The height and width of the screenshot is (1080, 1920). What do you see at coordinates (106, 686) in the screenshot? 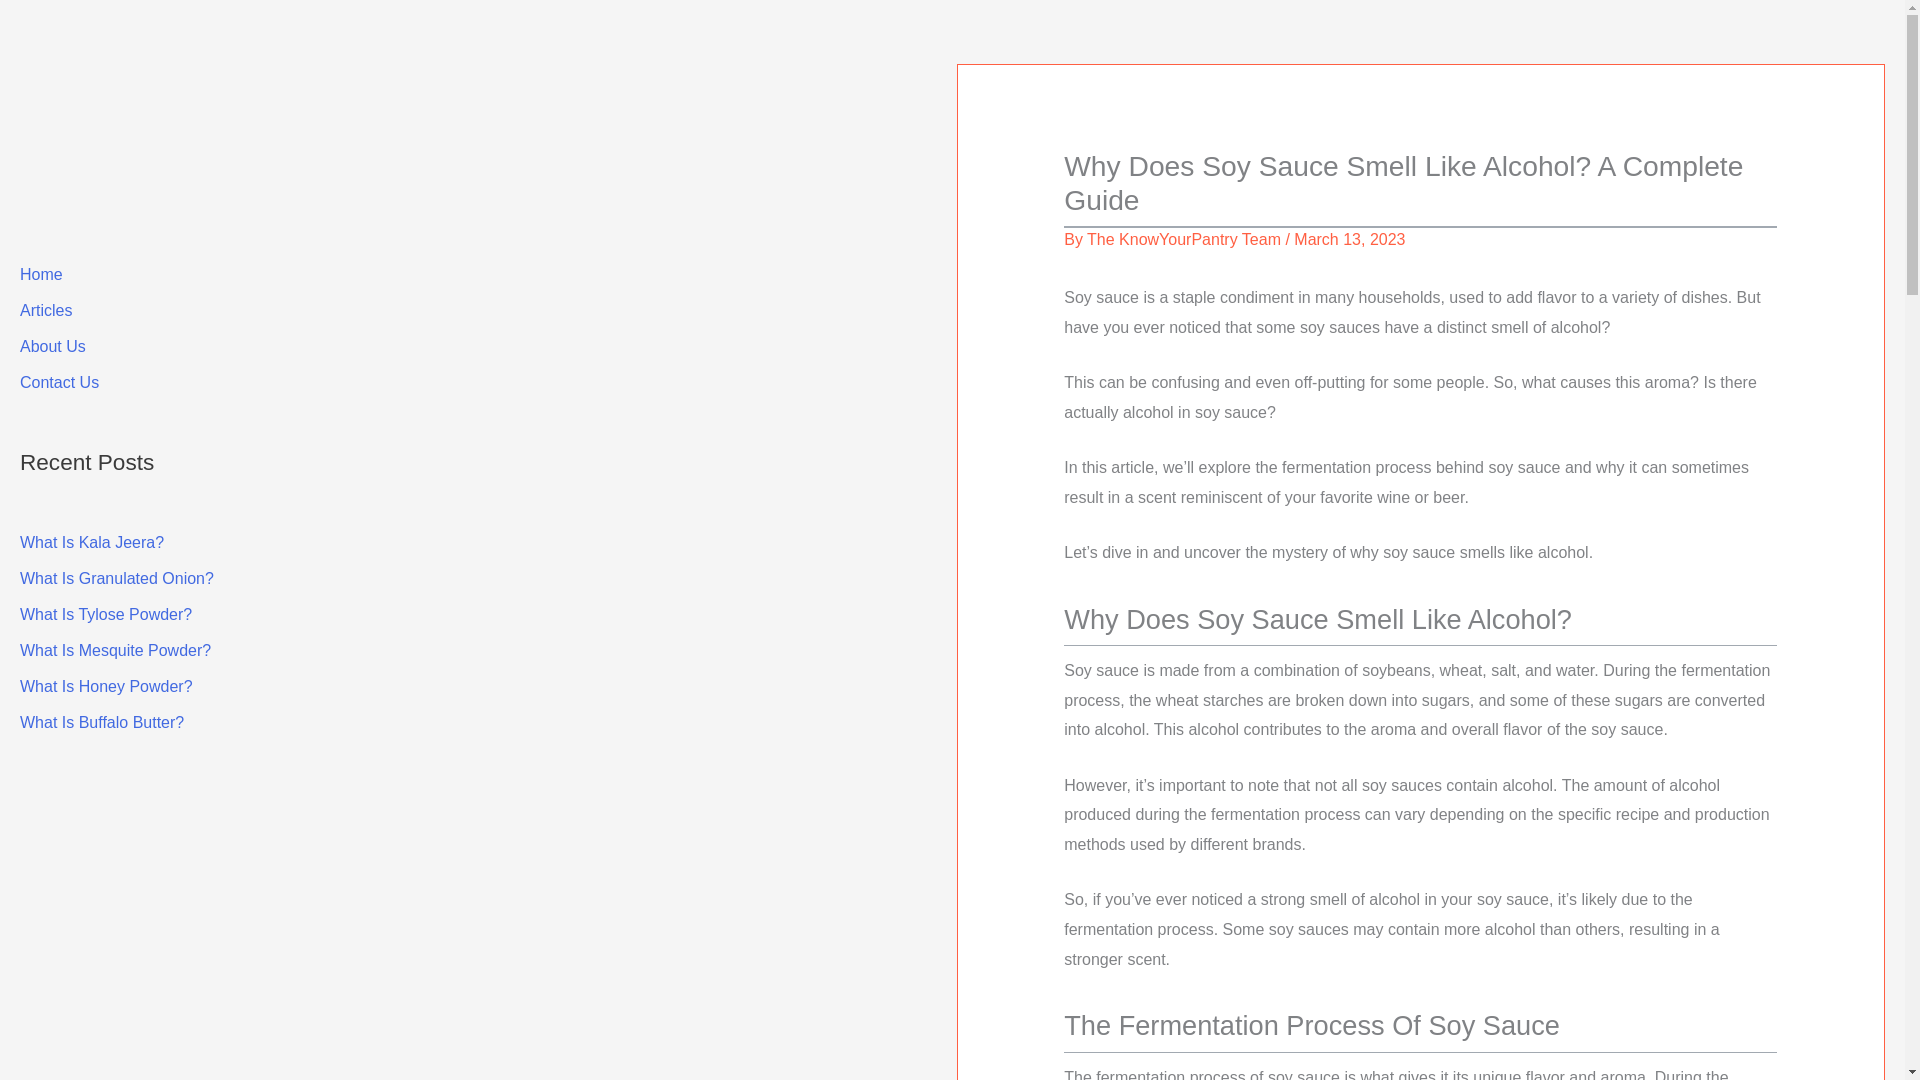
I see `What Is Honey Powder?` at bounding box center [106, 686].